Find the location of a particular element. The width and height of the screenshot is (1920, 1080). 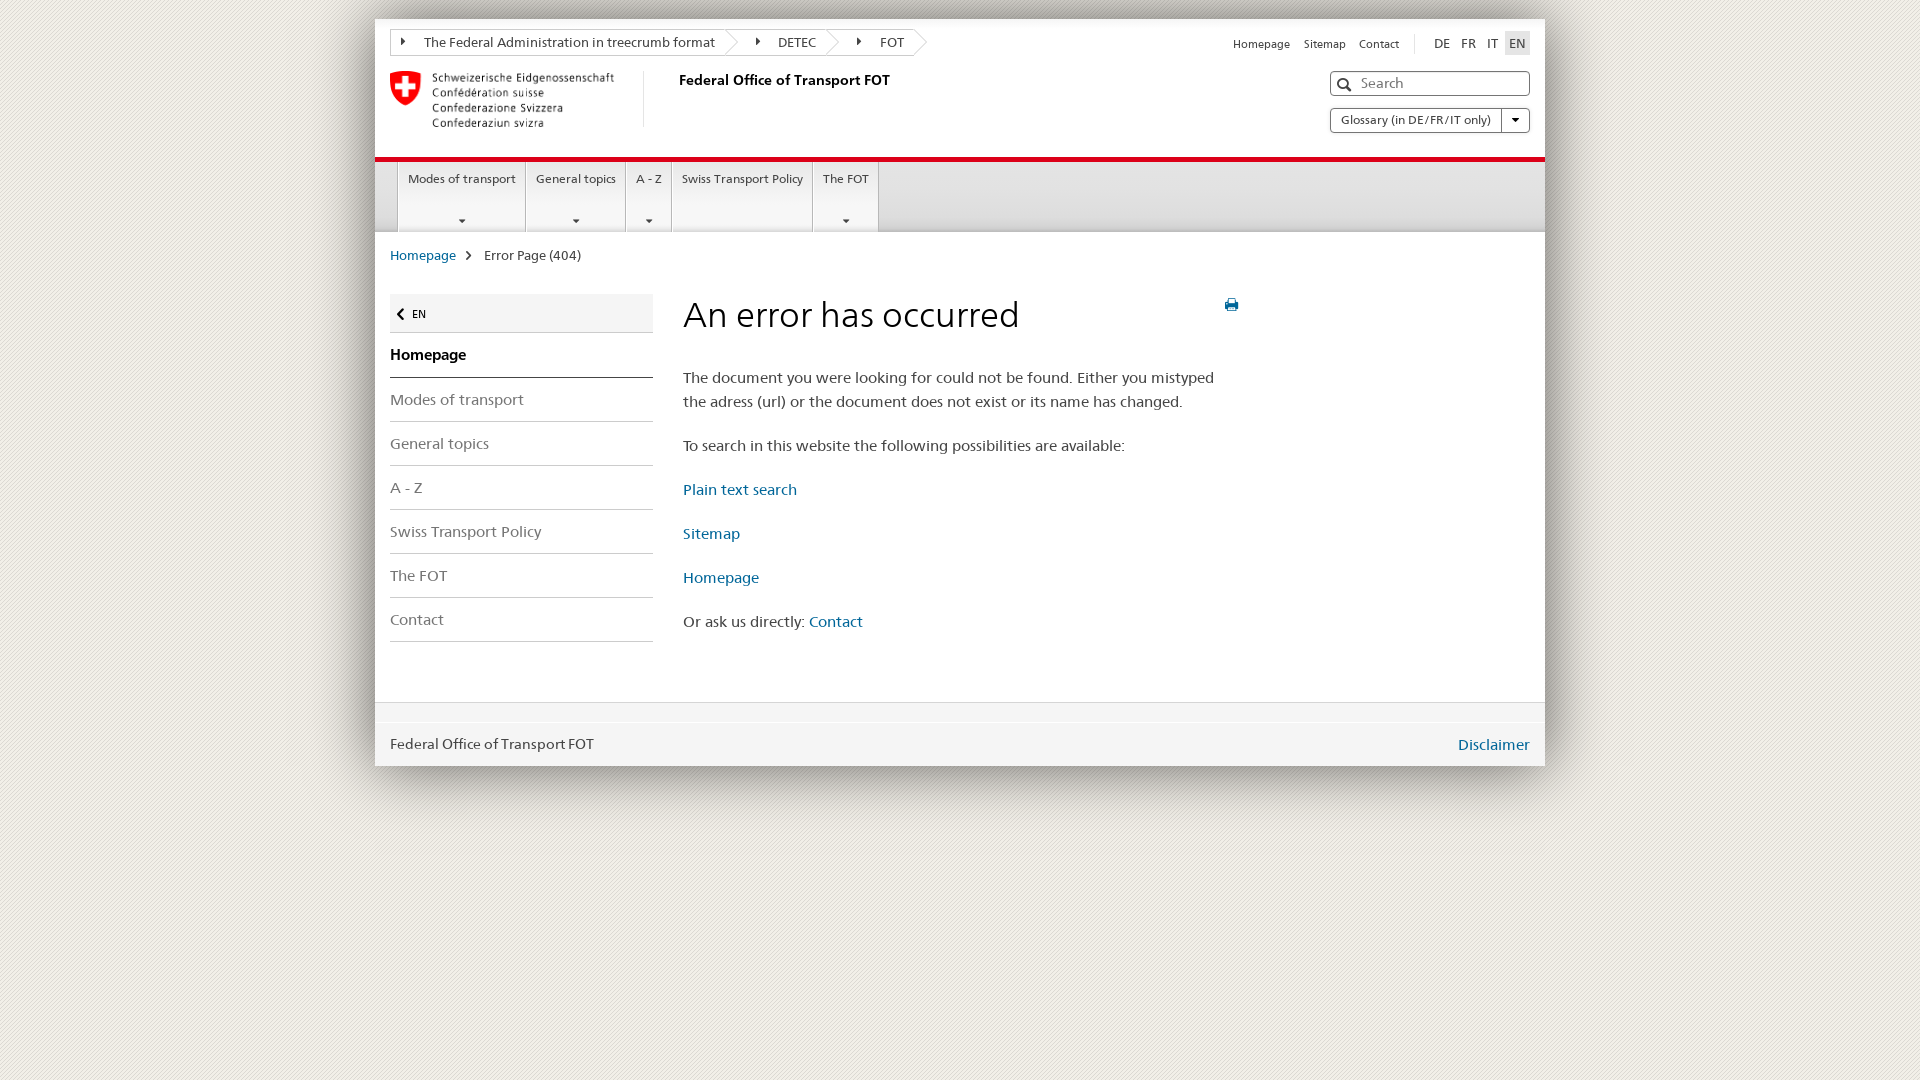

EN is located at coordinates (1518, 43).